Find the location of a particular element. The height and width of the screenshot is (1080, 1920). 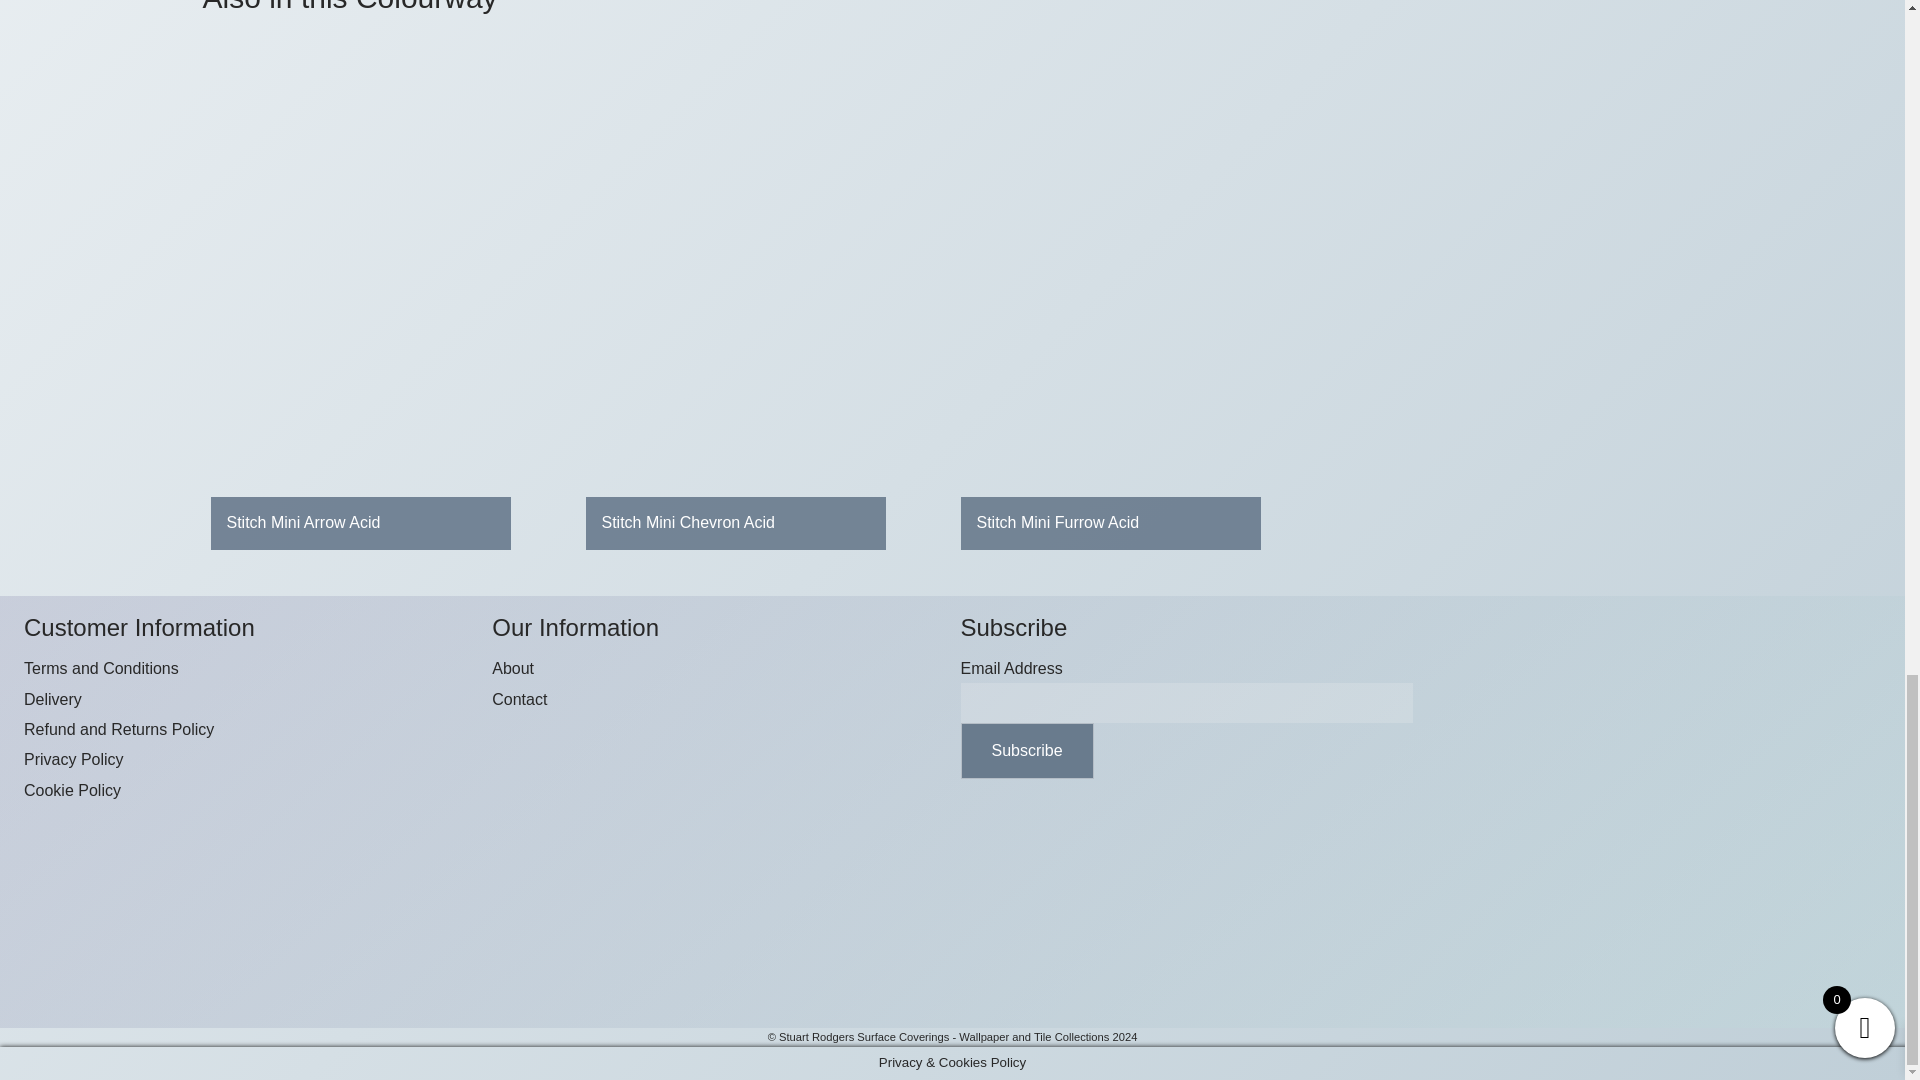

Terms and Conditions is located at coordinates (100, 668).